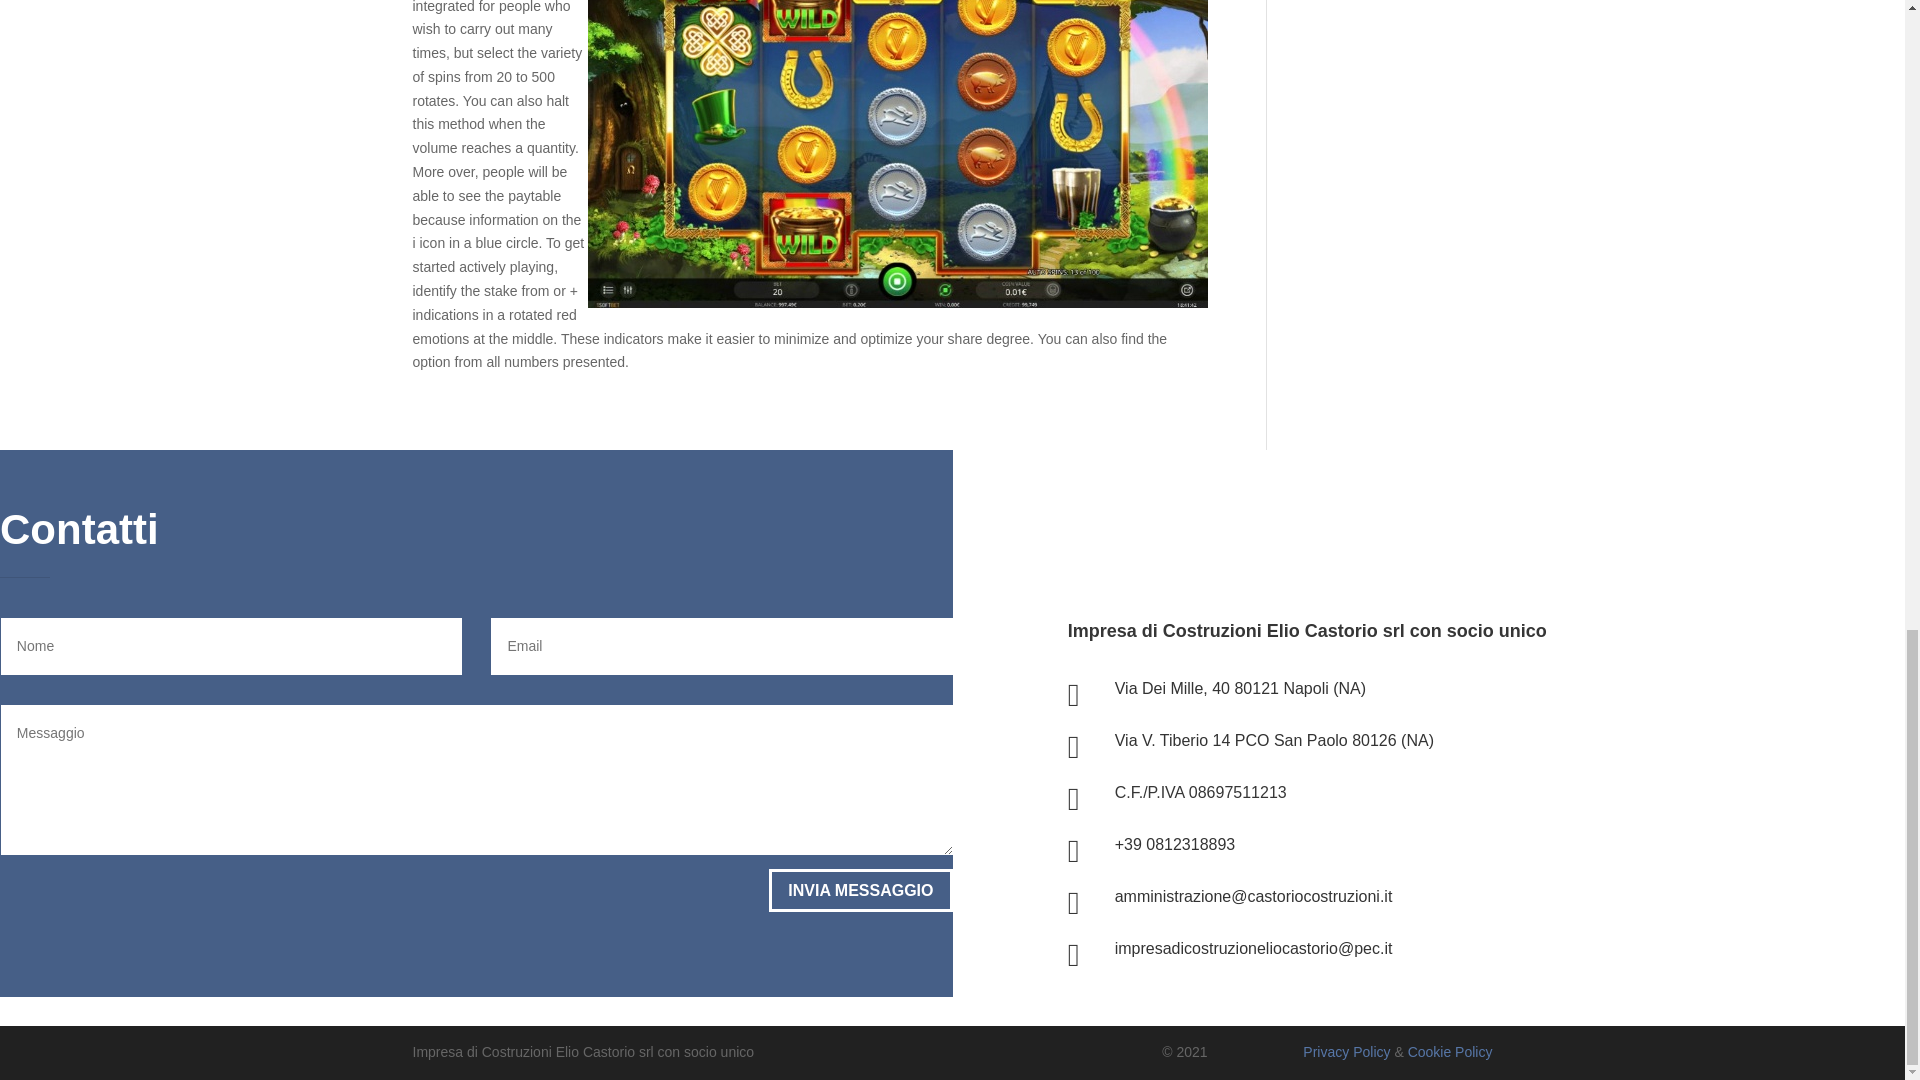 Image resolution: width=1920 pixels, height=1080 pixels. Describe the element at coordinates (1450, 1052) in the screenshot. I see `Cookie Policy` at that location.